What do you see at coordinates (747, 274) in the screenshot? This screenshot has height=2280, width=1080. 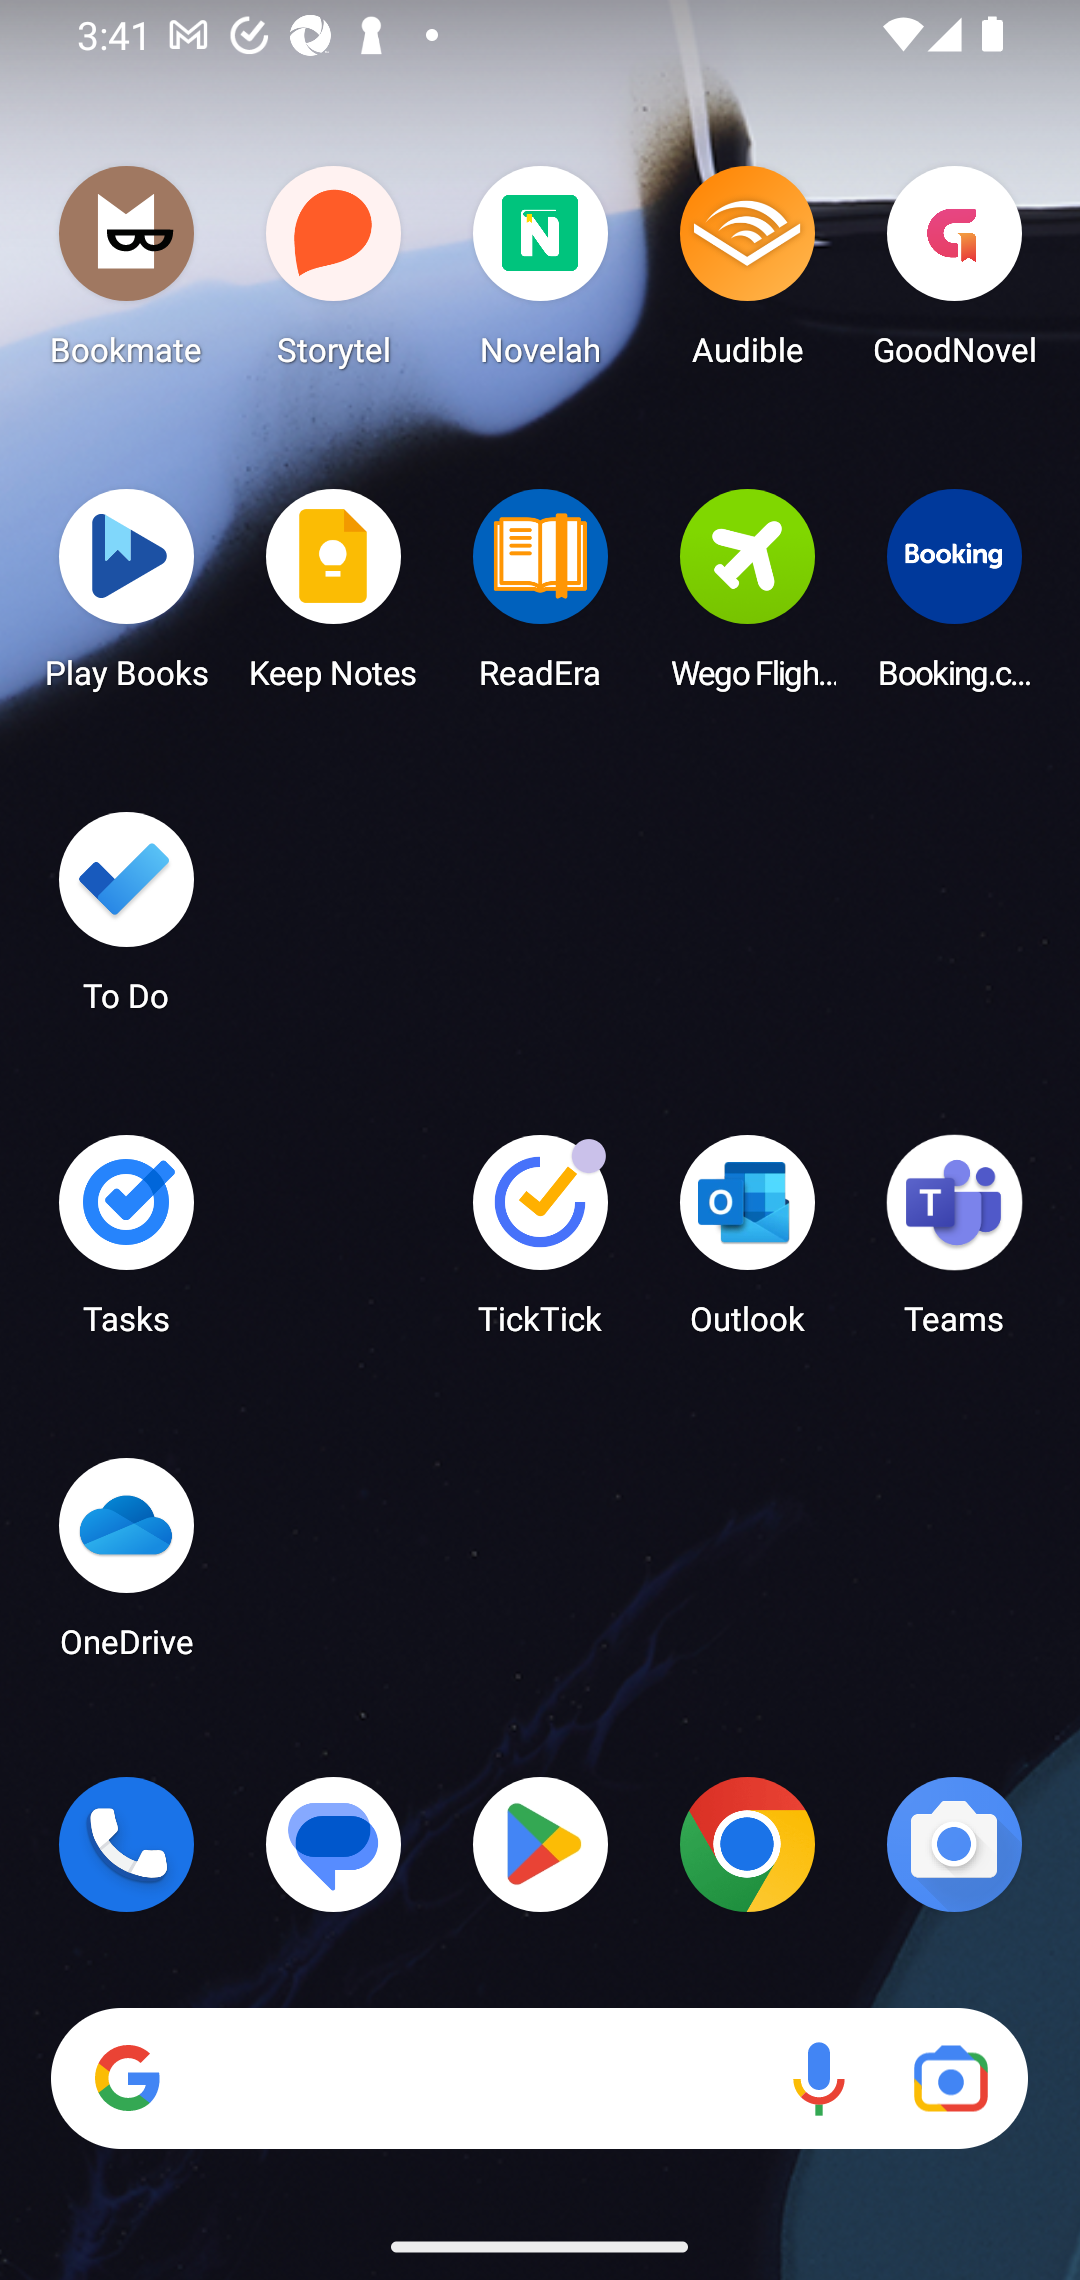 I see `Audible` at bounding box center [747, 274].